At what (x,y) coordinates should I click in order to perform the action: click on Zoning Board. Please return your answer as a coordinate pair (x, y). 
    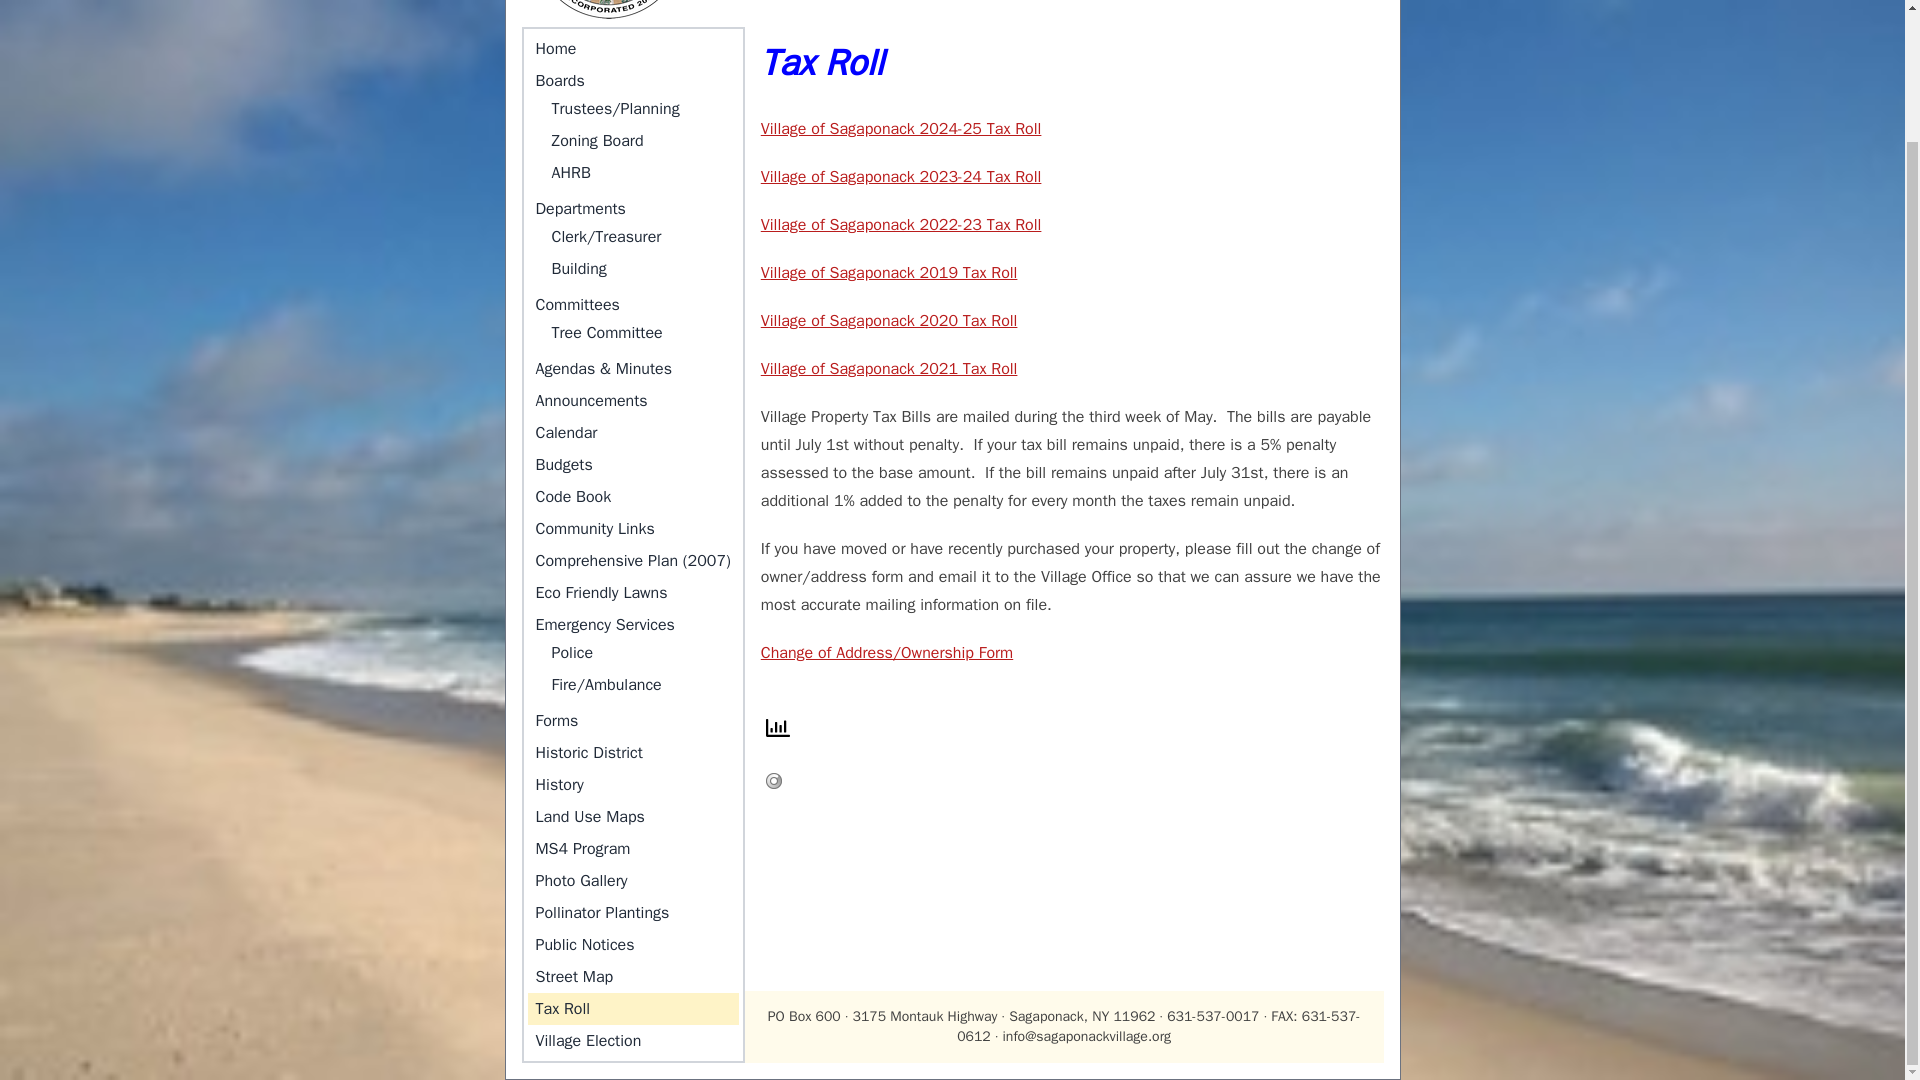
    Looking at the image, I should click on (641, 140).